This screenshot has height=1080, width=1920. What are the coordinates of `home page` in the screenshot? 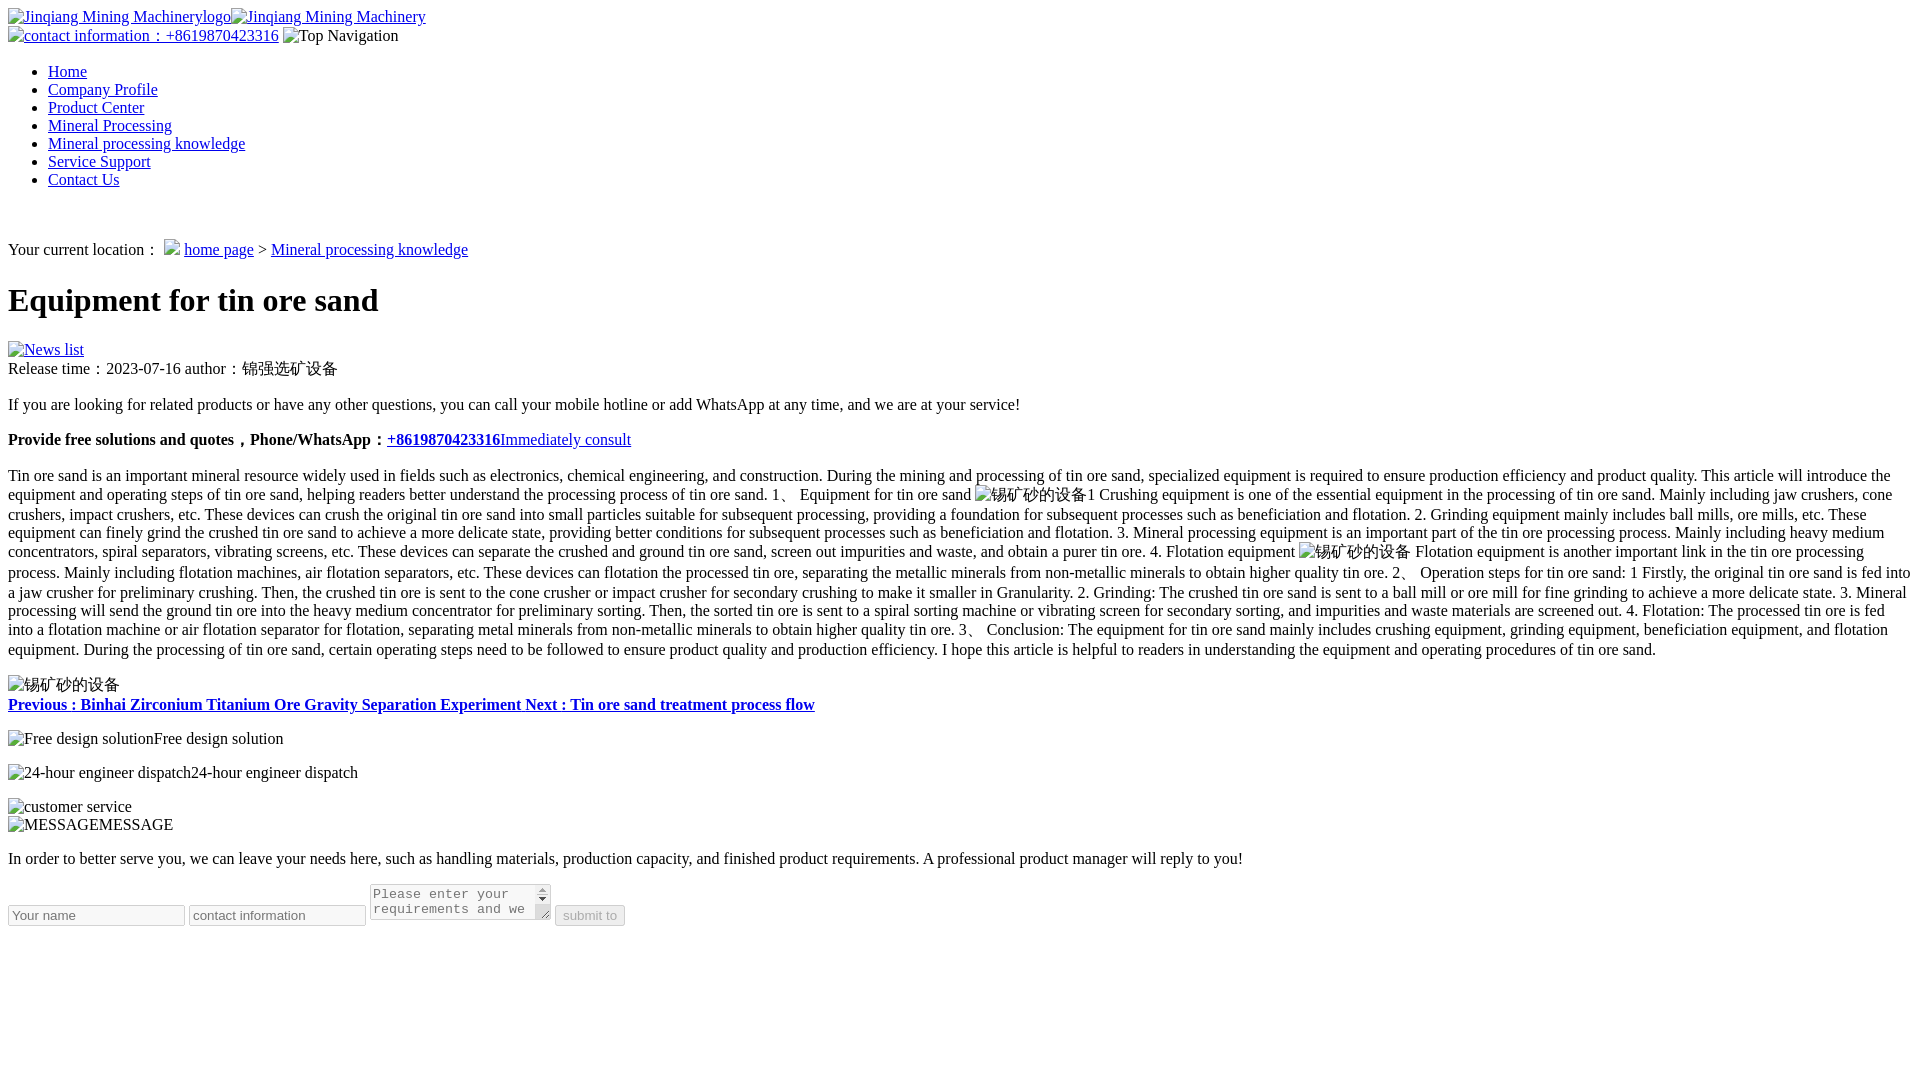 It's located at (218, 249).